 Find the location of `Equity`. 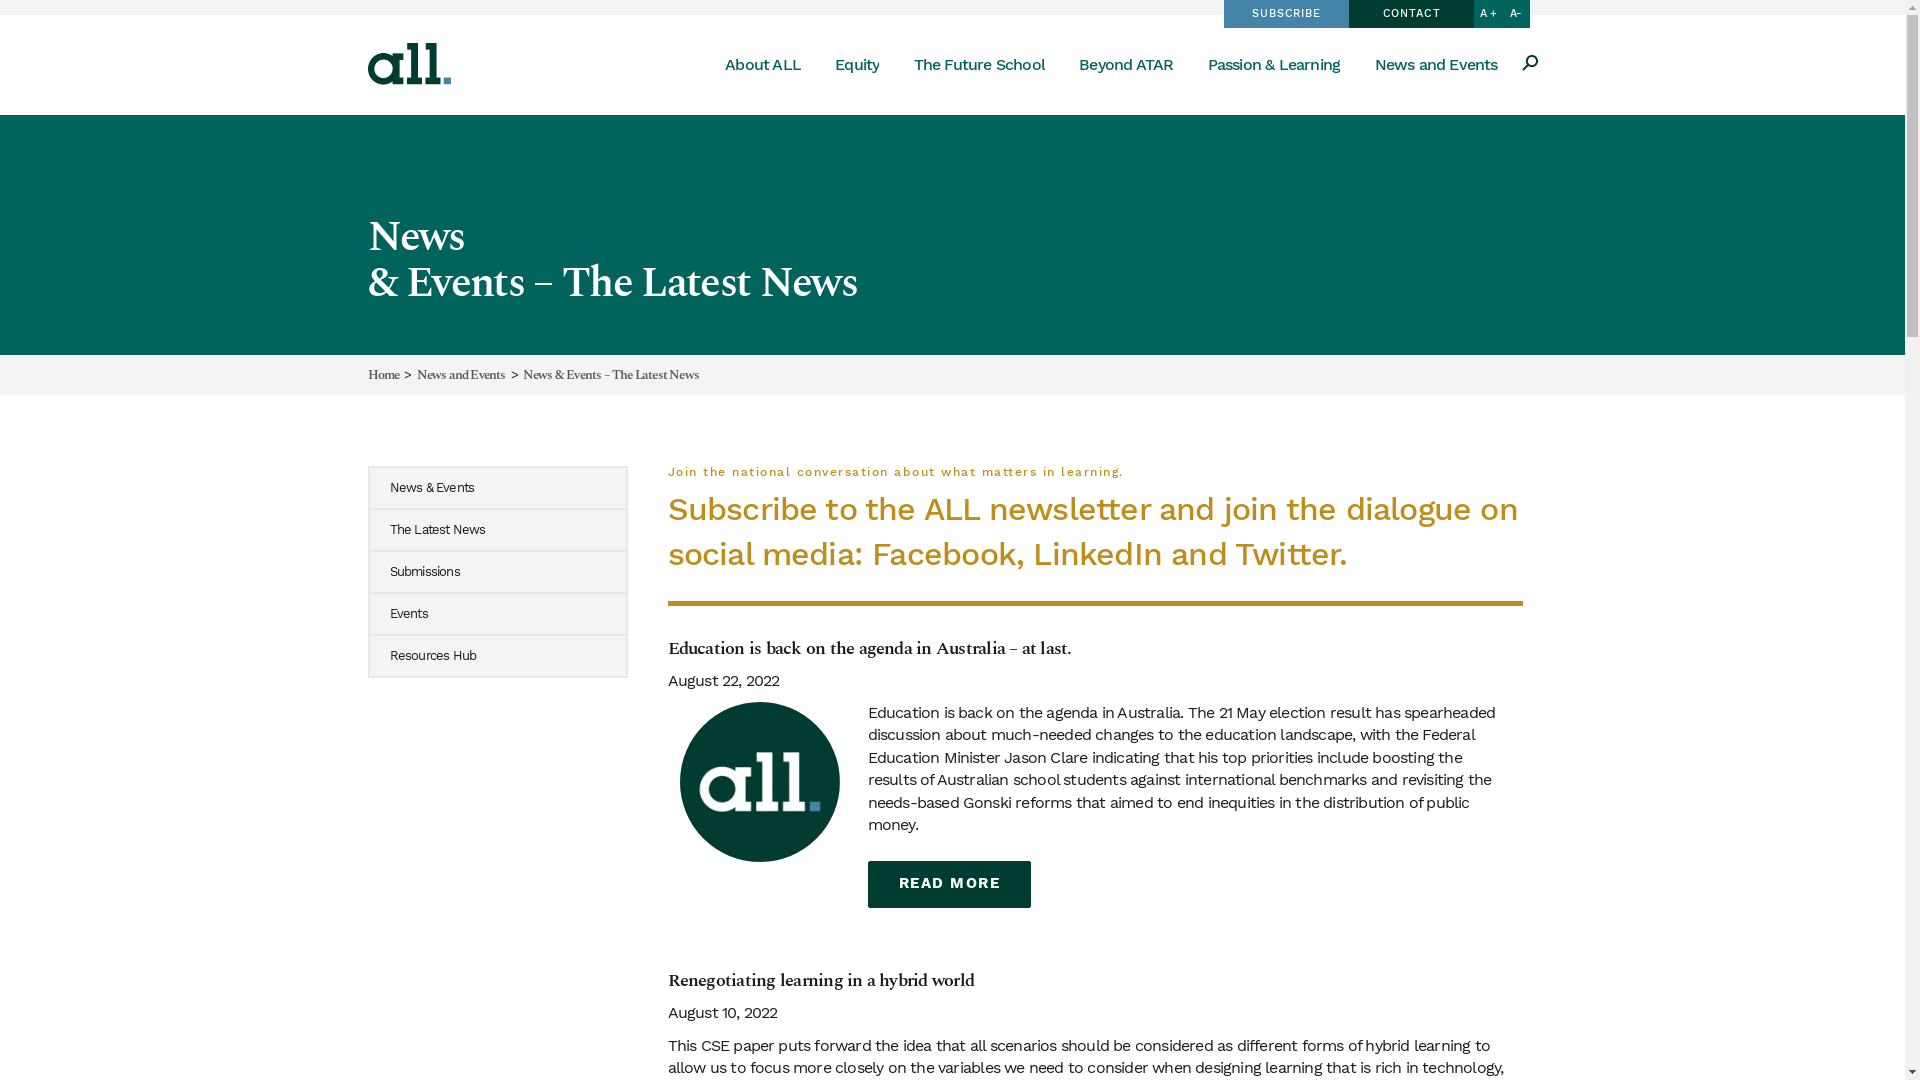

Equity is located at coordinates (857, 63).